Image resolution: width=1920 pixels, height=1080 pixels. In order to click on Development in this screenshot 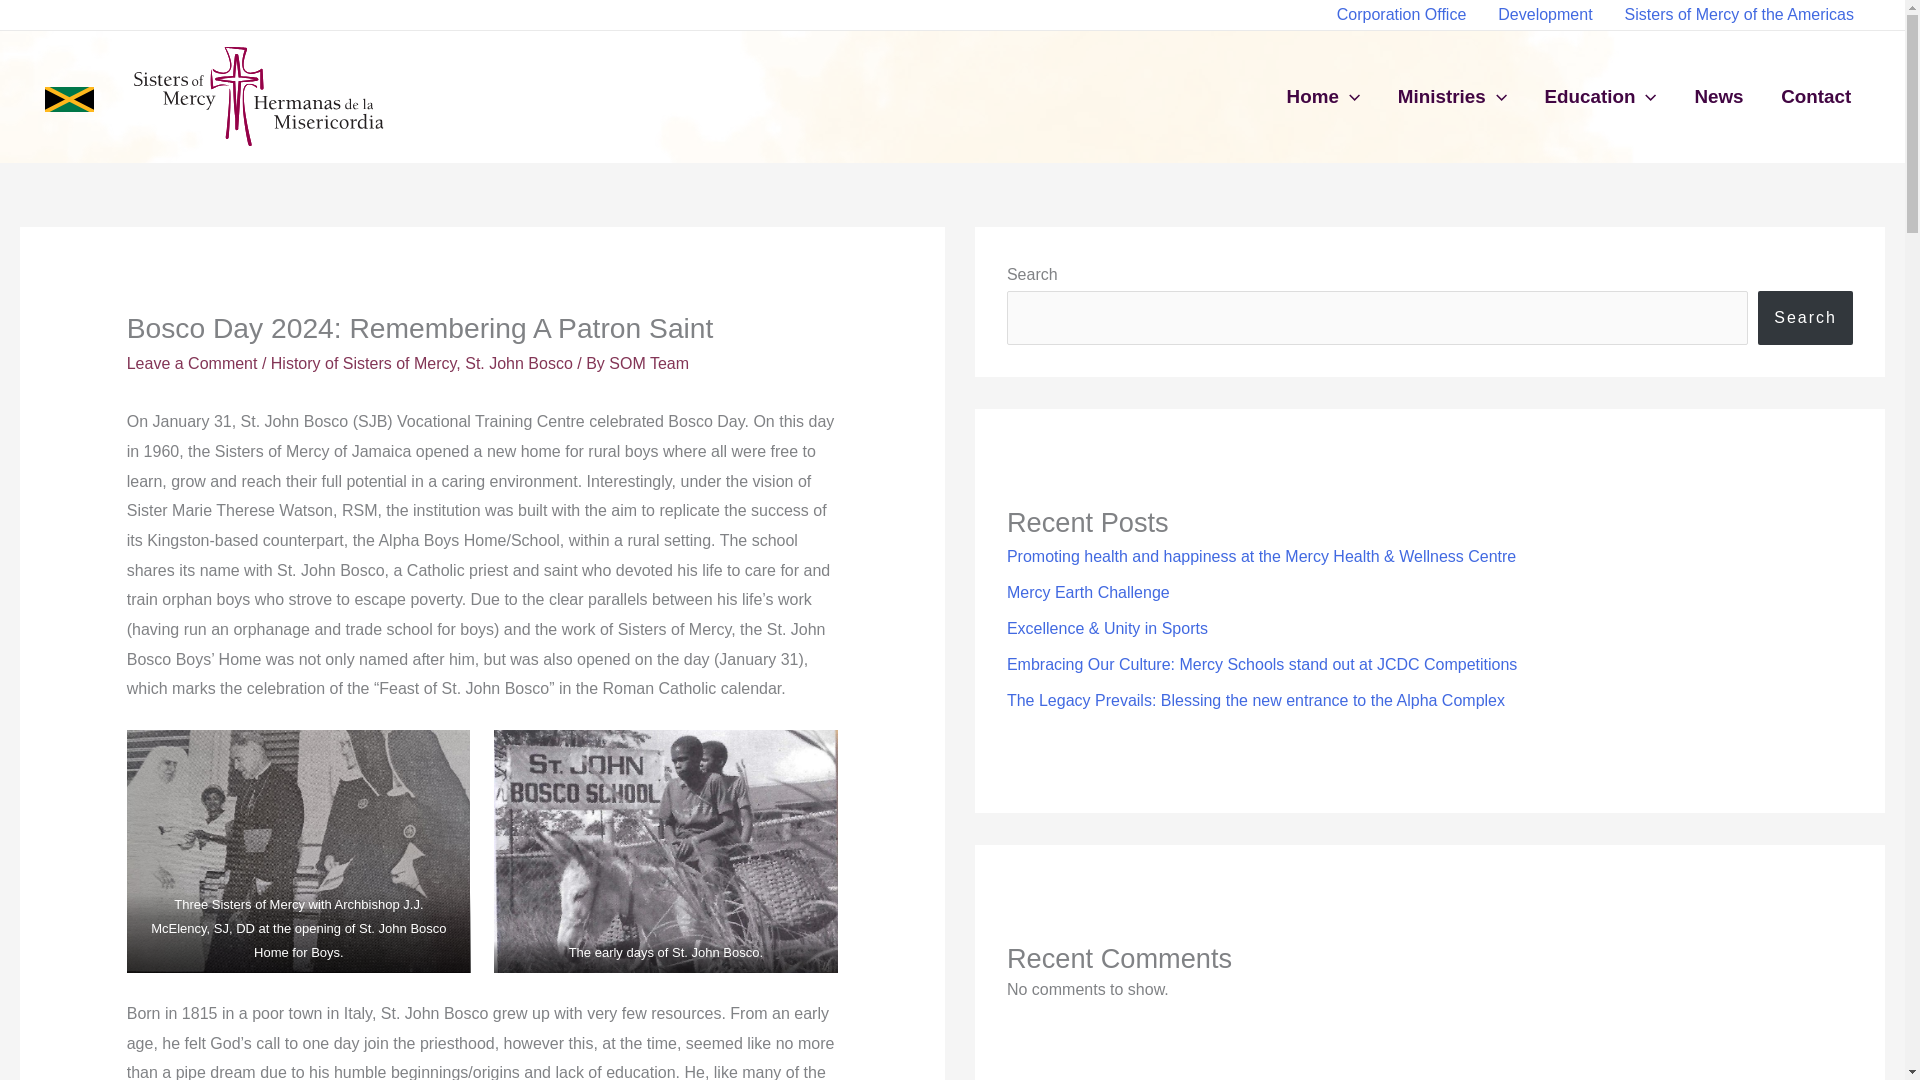, I will do `click(1545, 15)`.